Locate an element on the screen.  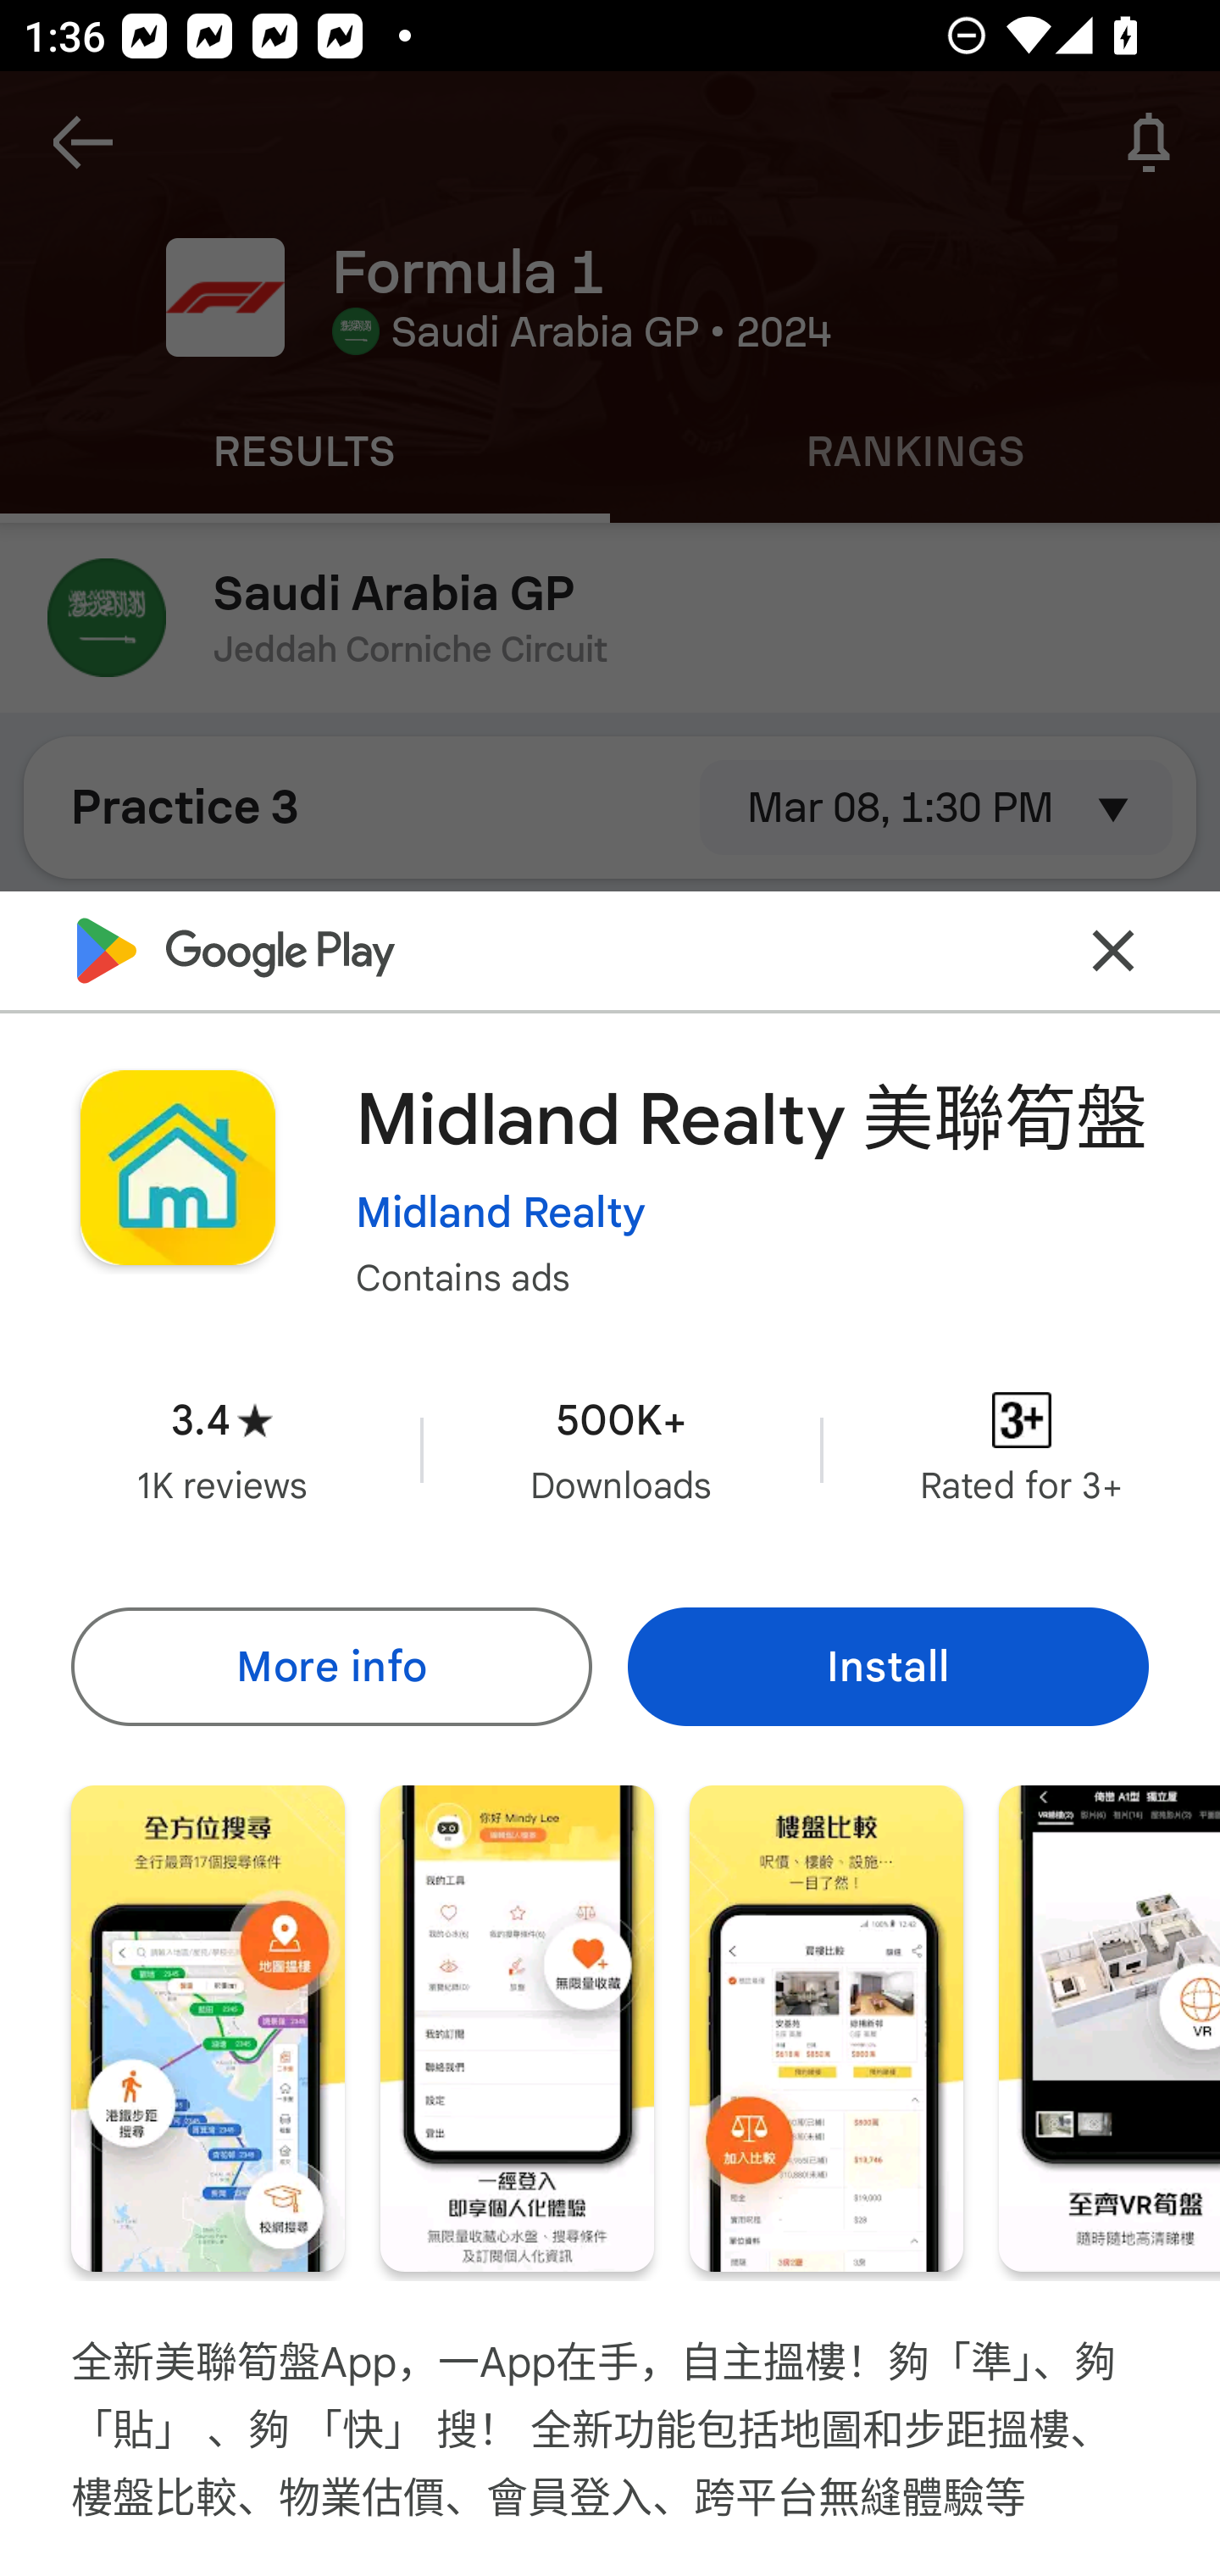
Image of app or game icon for Midland Realty 美聯筍盤 is located at coordinates (177, 1168).